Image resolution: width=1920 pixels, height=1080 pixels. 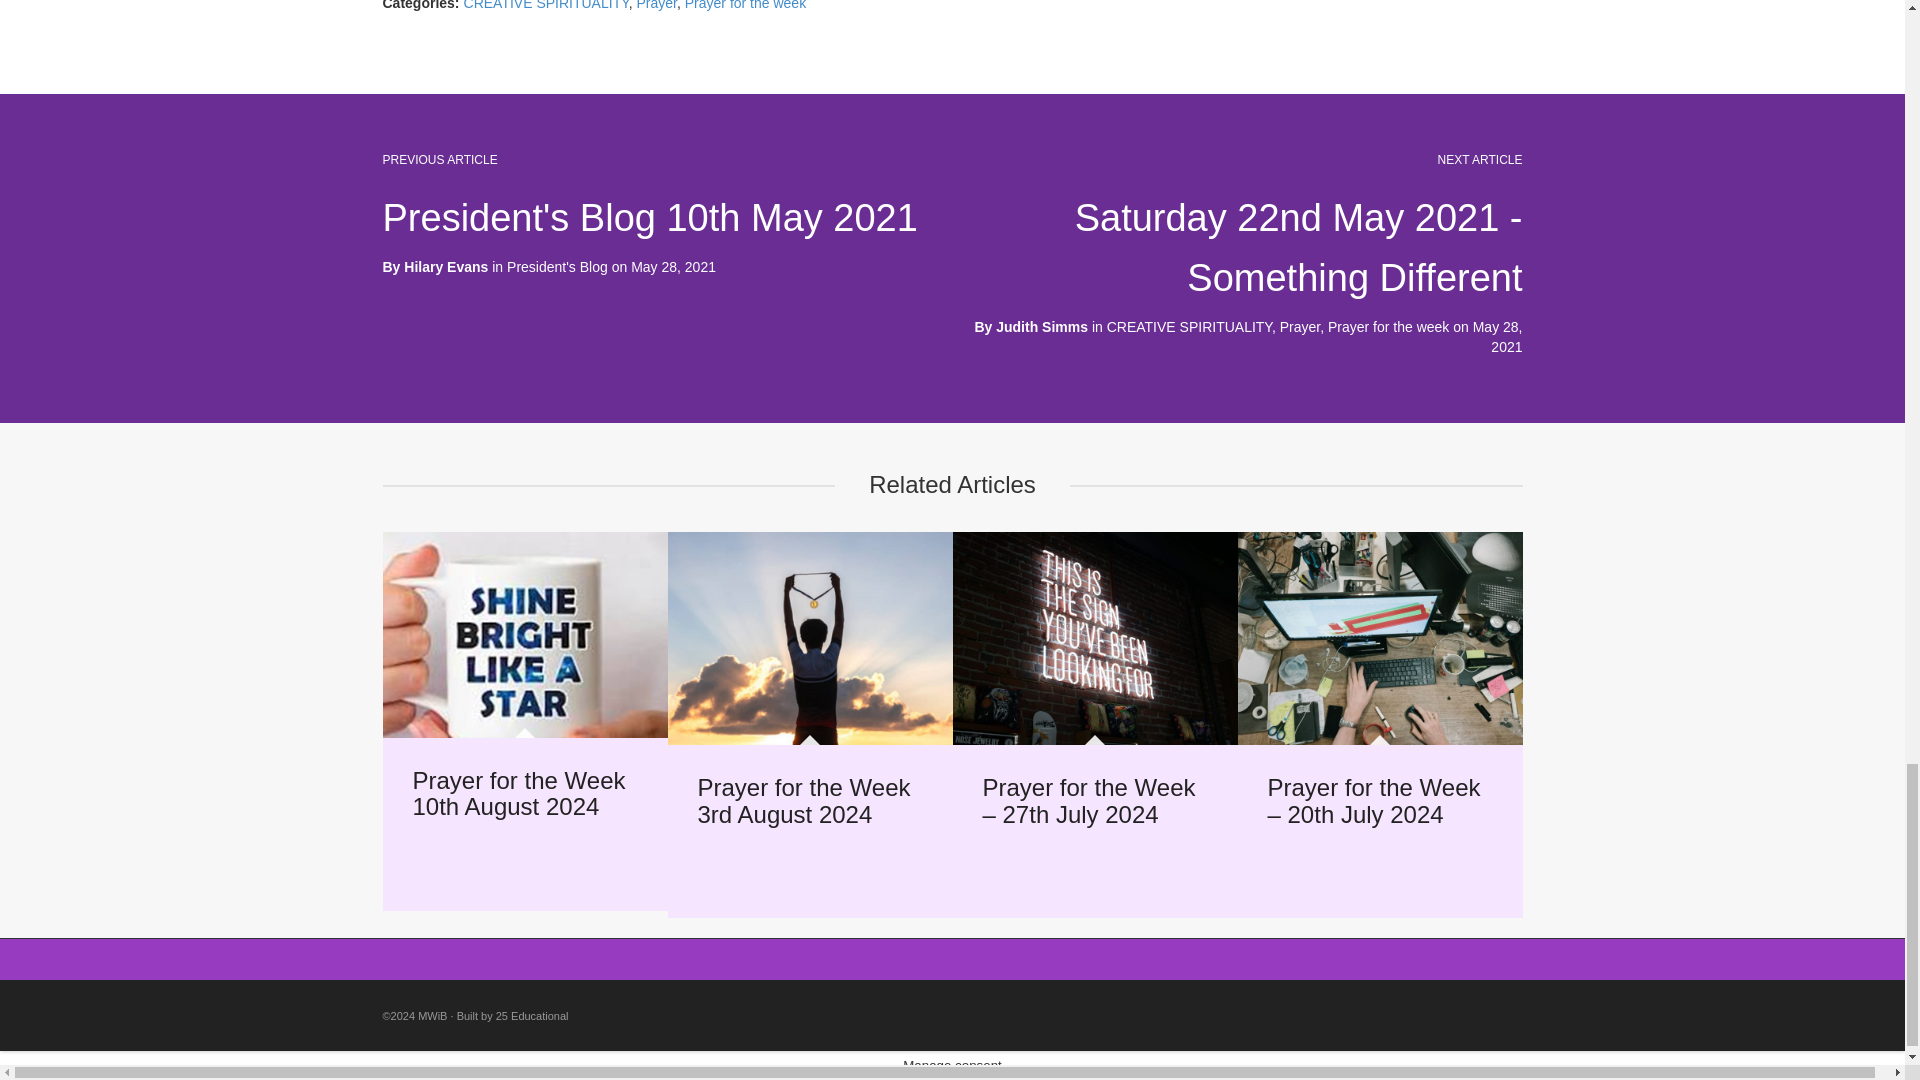 I want to click on President's Blog, so click(x=557, y=267).